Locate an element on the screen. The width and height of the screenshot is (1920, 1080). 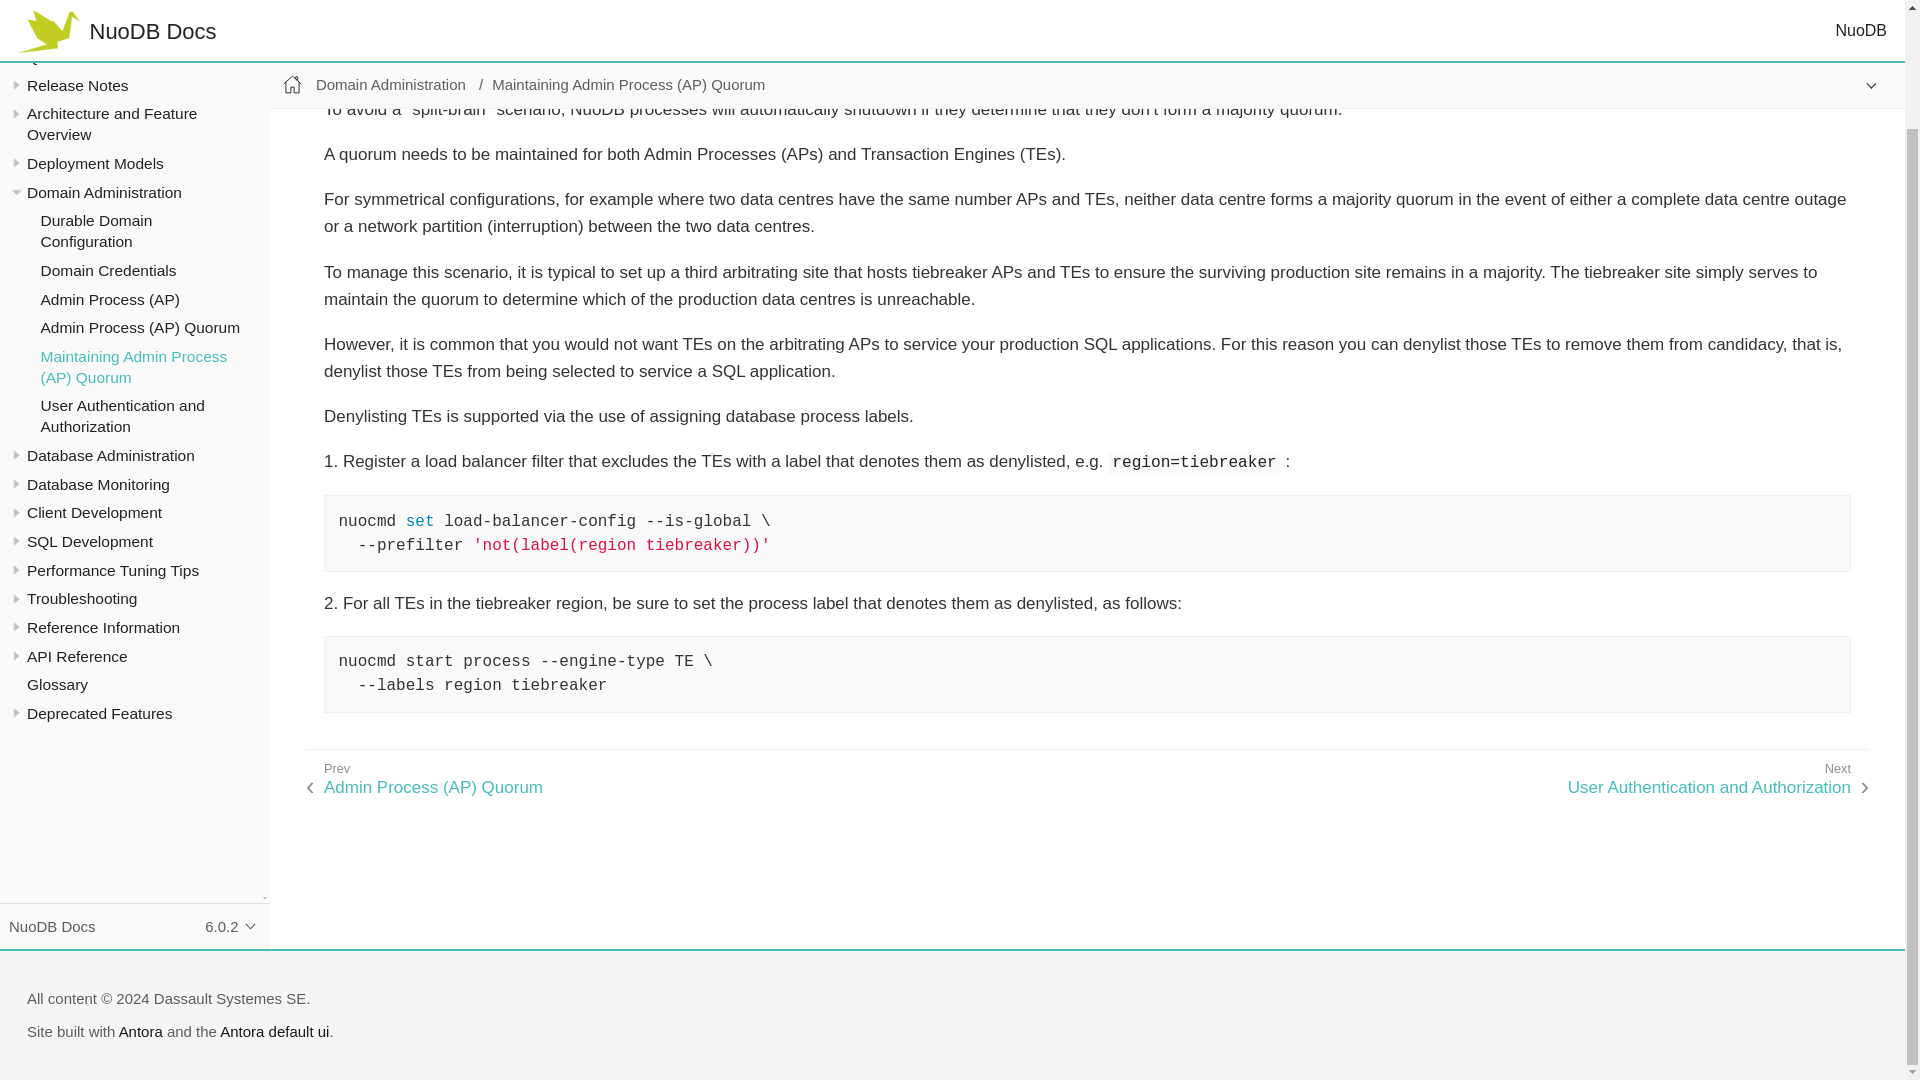
Quick Start Guides is located at coordinates (92, 56).